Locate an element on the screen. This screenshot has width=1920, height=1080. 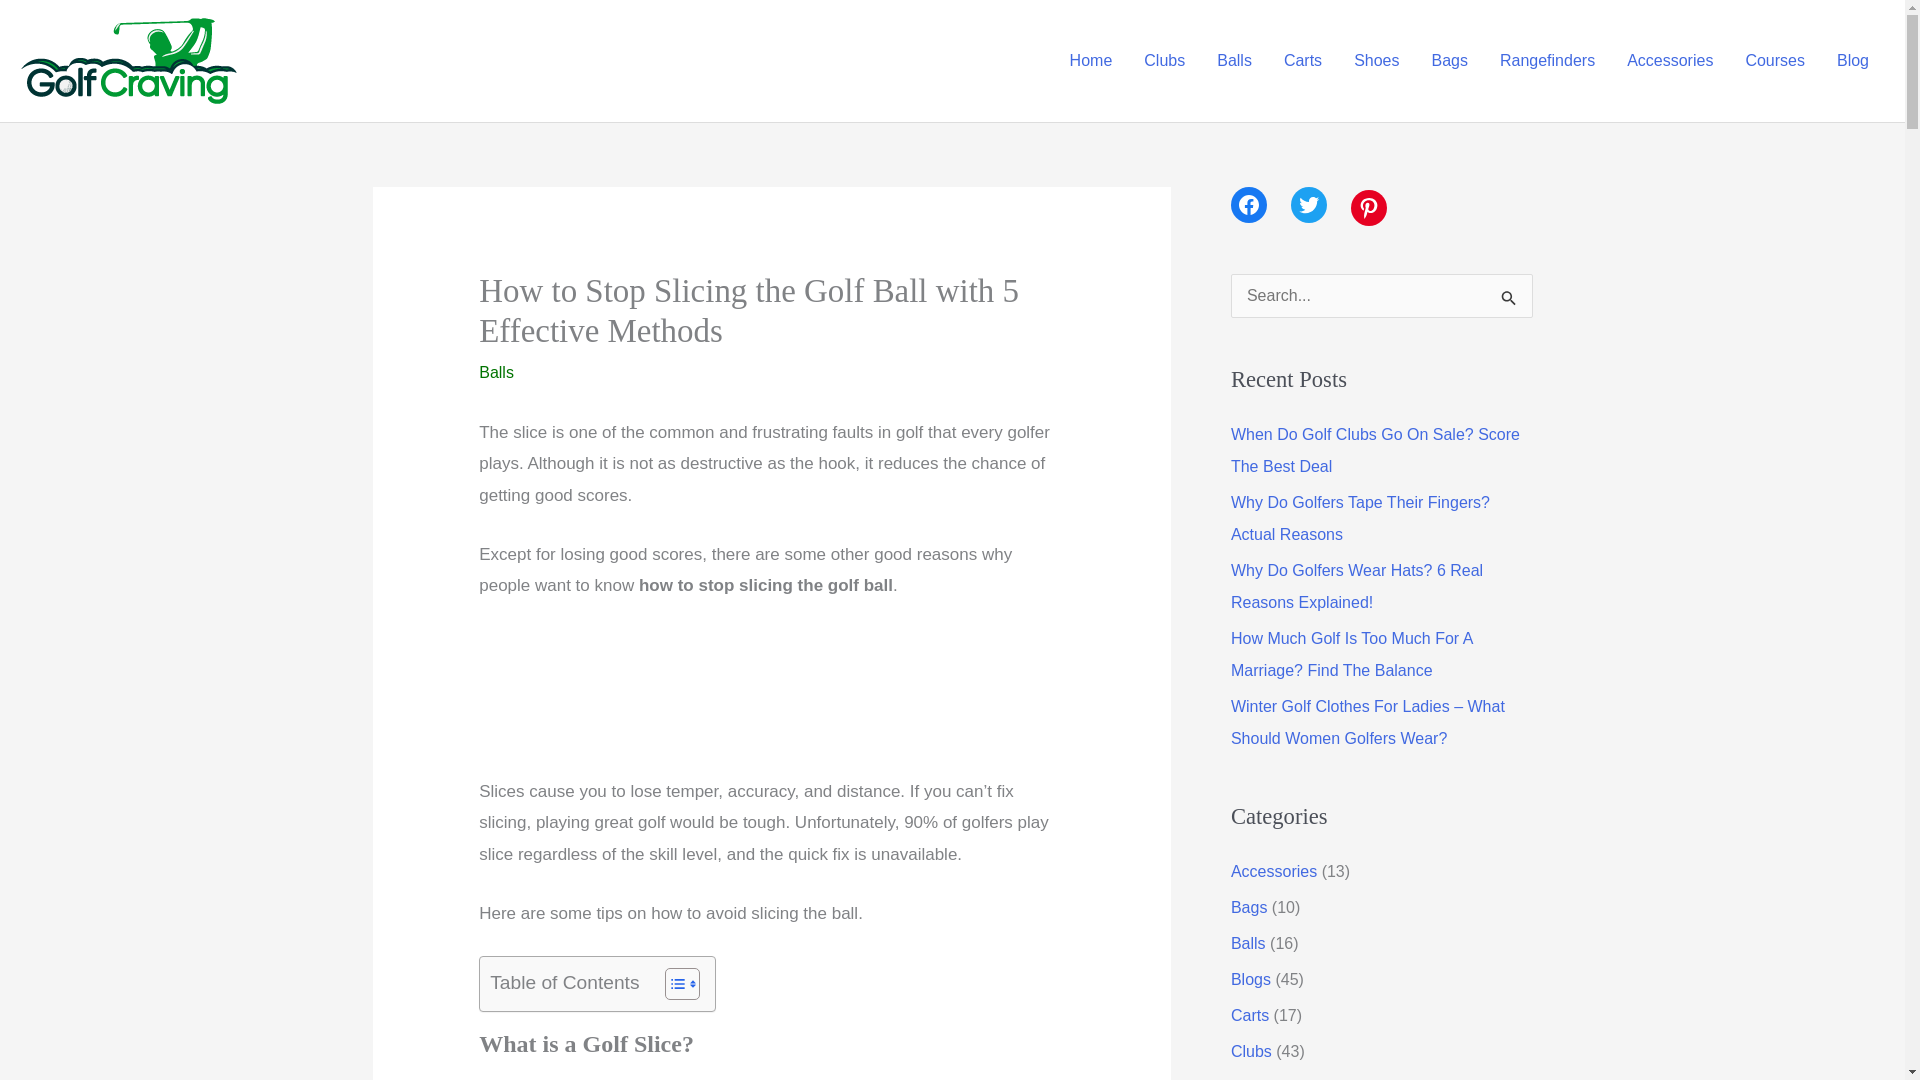
Home is located at coordinates (1091, 60).